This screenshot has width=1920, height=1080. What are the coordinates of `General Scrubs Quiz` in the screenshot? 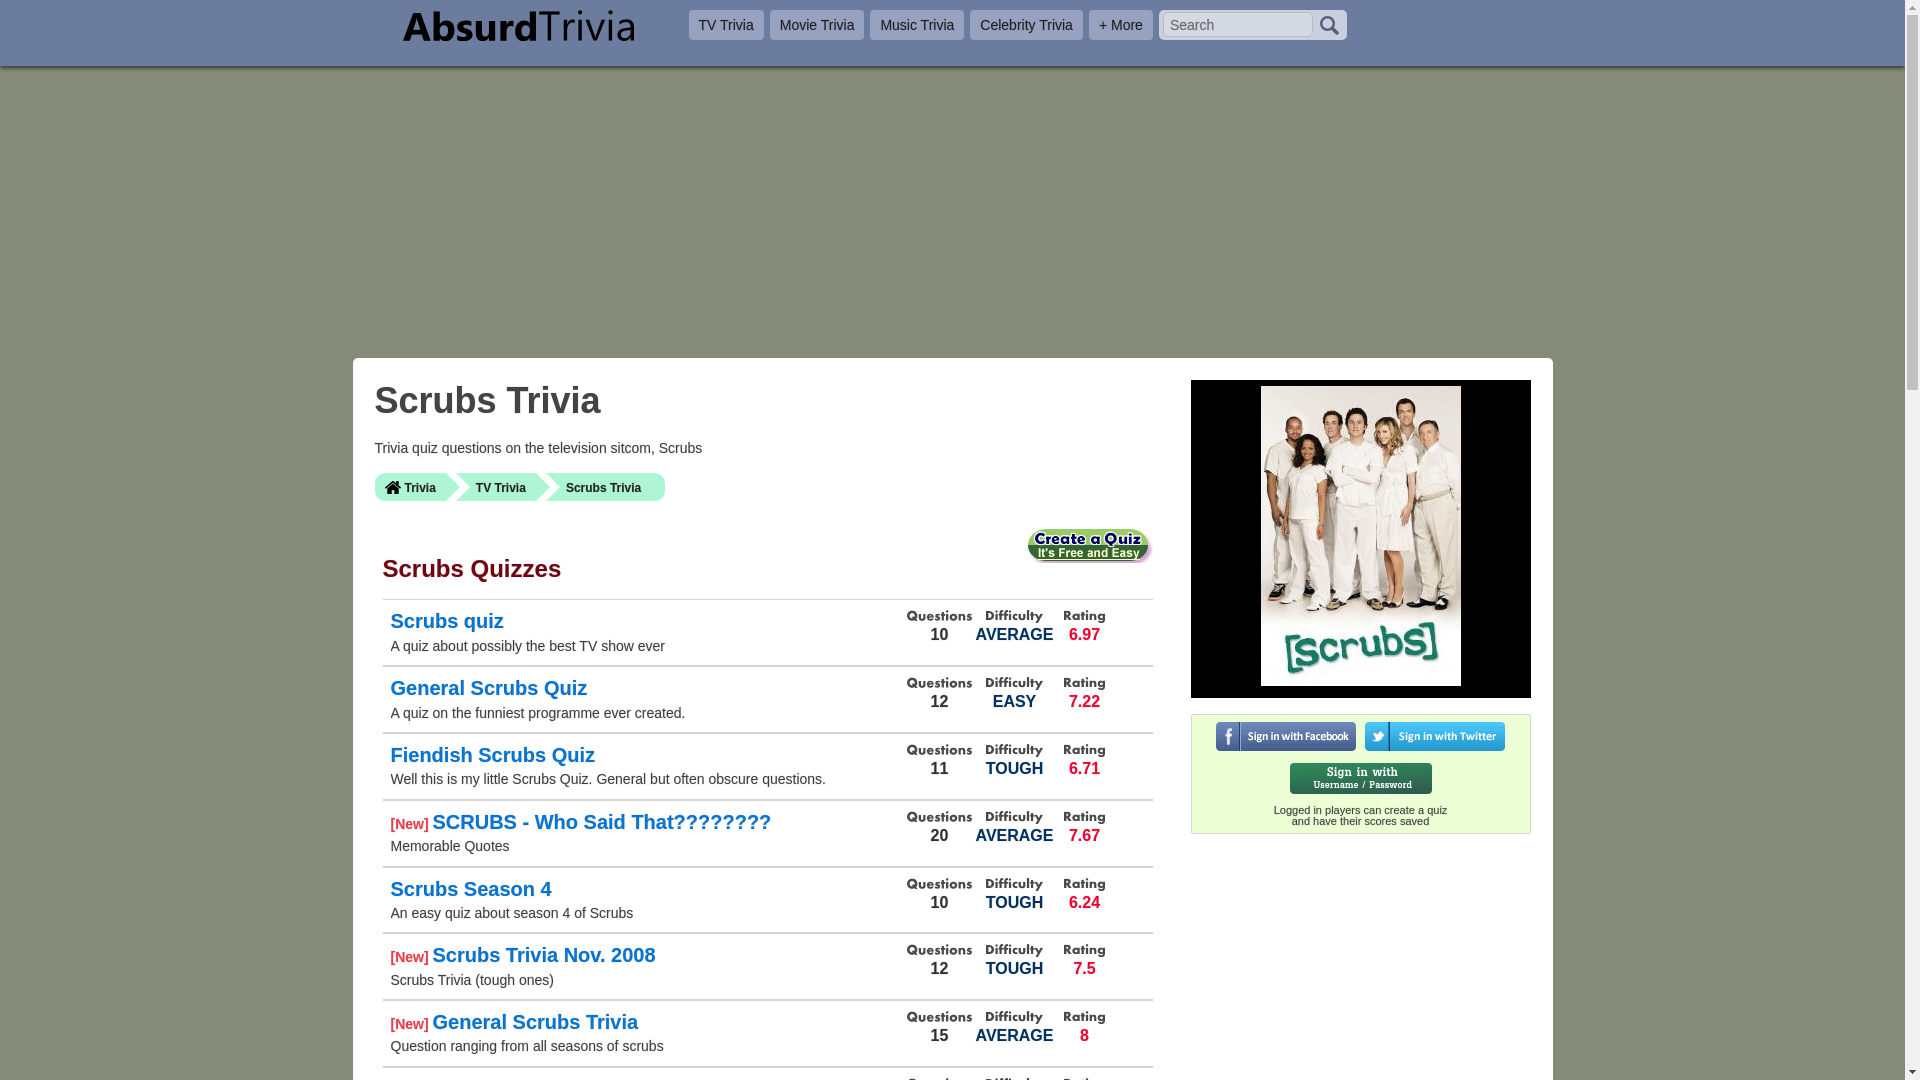 It's located at (488, 688).